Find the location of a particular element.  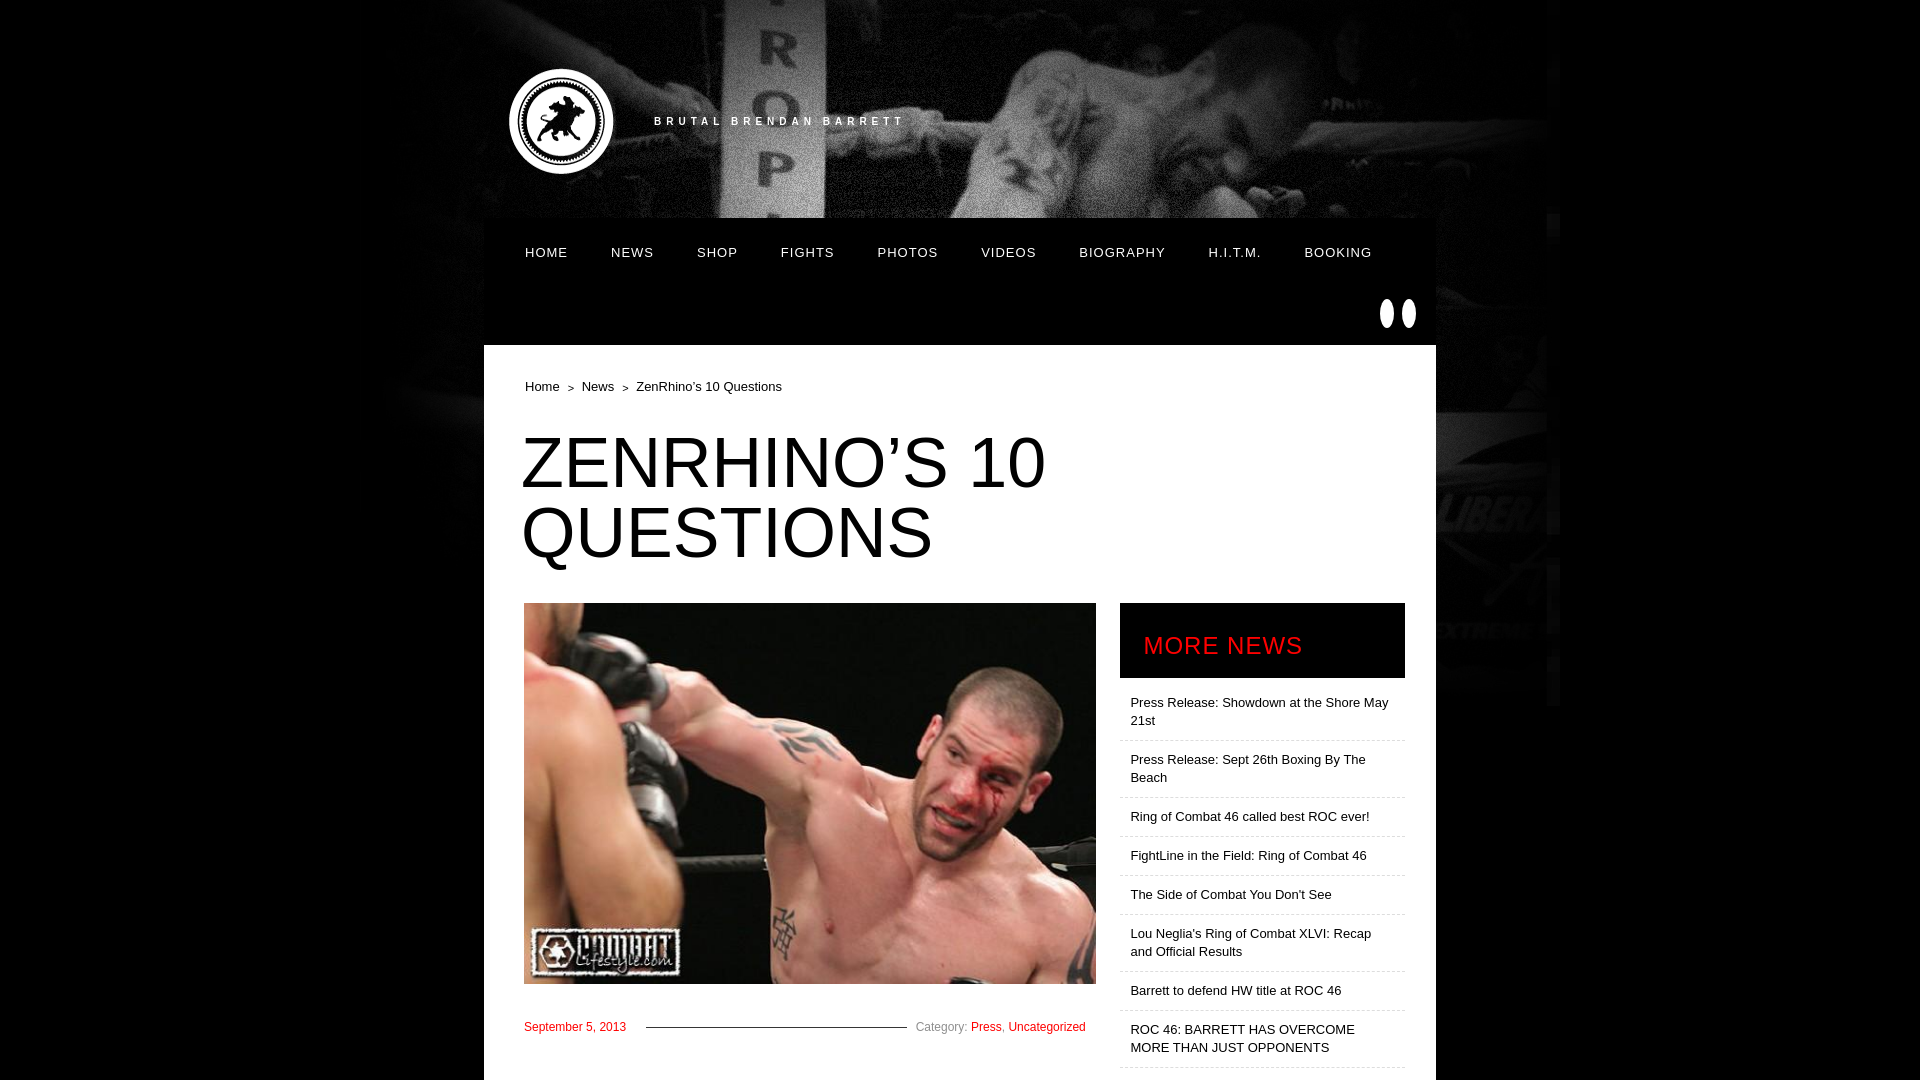

NEWS is located at coordinates (632, 250).